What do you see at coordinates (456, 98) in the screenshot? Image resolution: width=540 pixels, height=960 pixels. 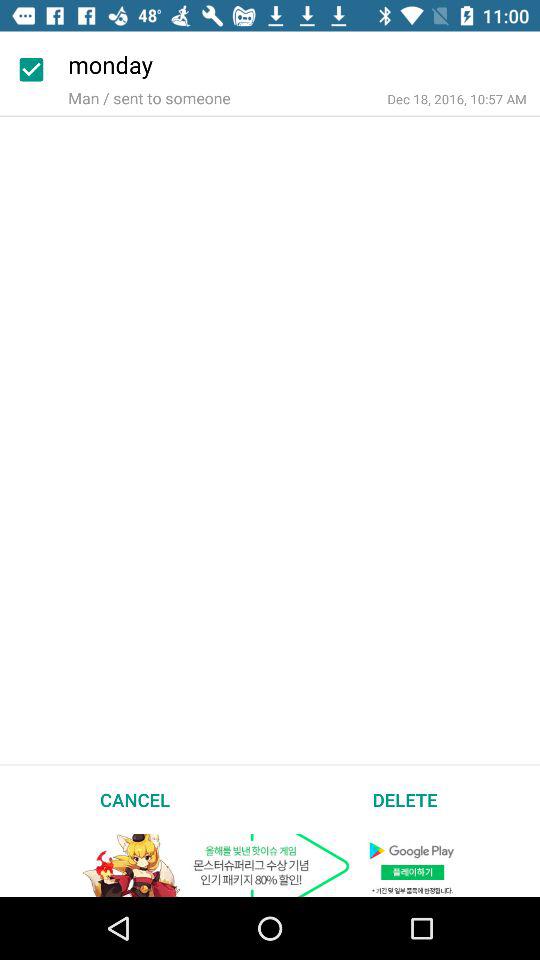 I see `launch the icon next to man sent to` at bounding box center [456, 98].